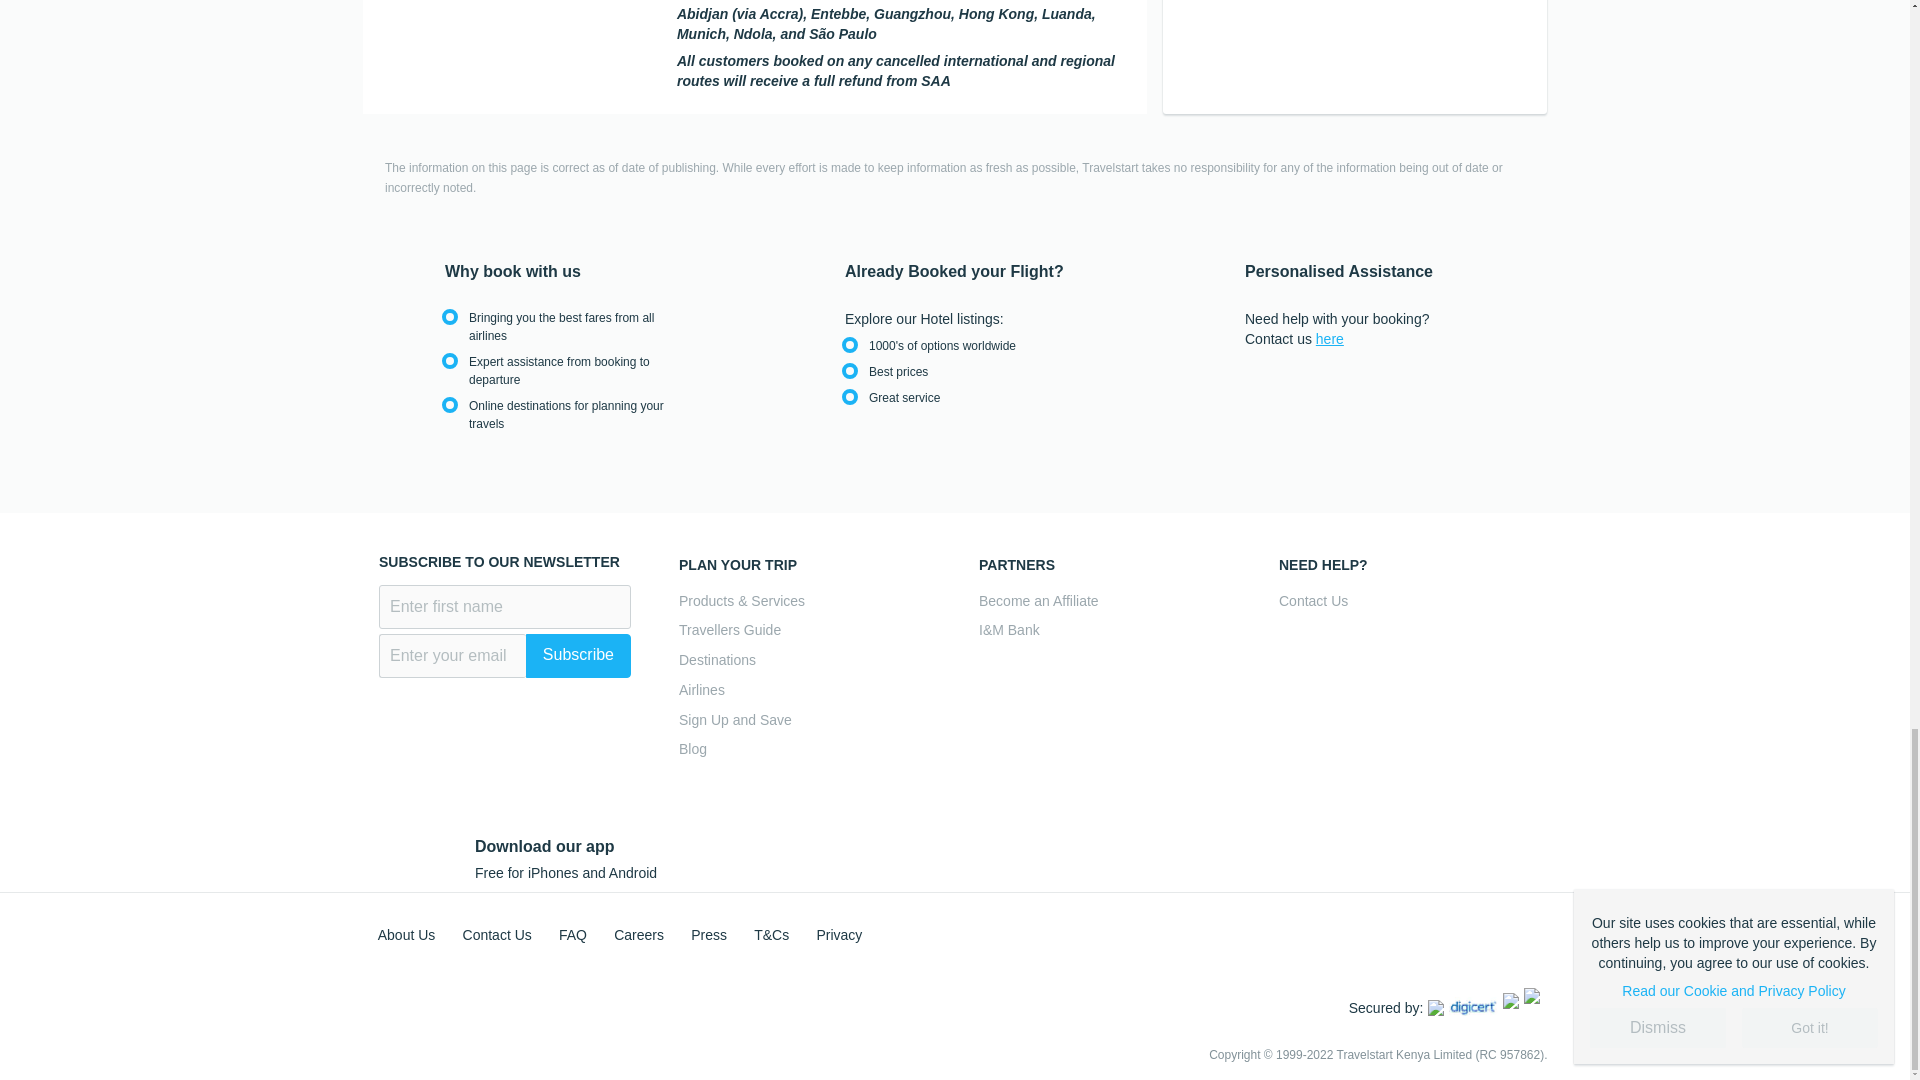 This screenshot has height=1080, width=1920. I want to click on here, so click(1330, 338).